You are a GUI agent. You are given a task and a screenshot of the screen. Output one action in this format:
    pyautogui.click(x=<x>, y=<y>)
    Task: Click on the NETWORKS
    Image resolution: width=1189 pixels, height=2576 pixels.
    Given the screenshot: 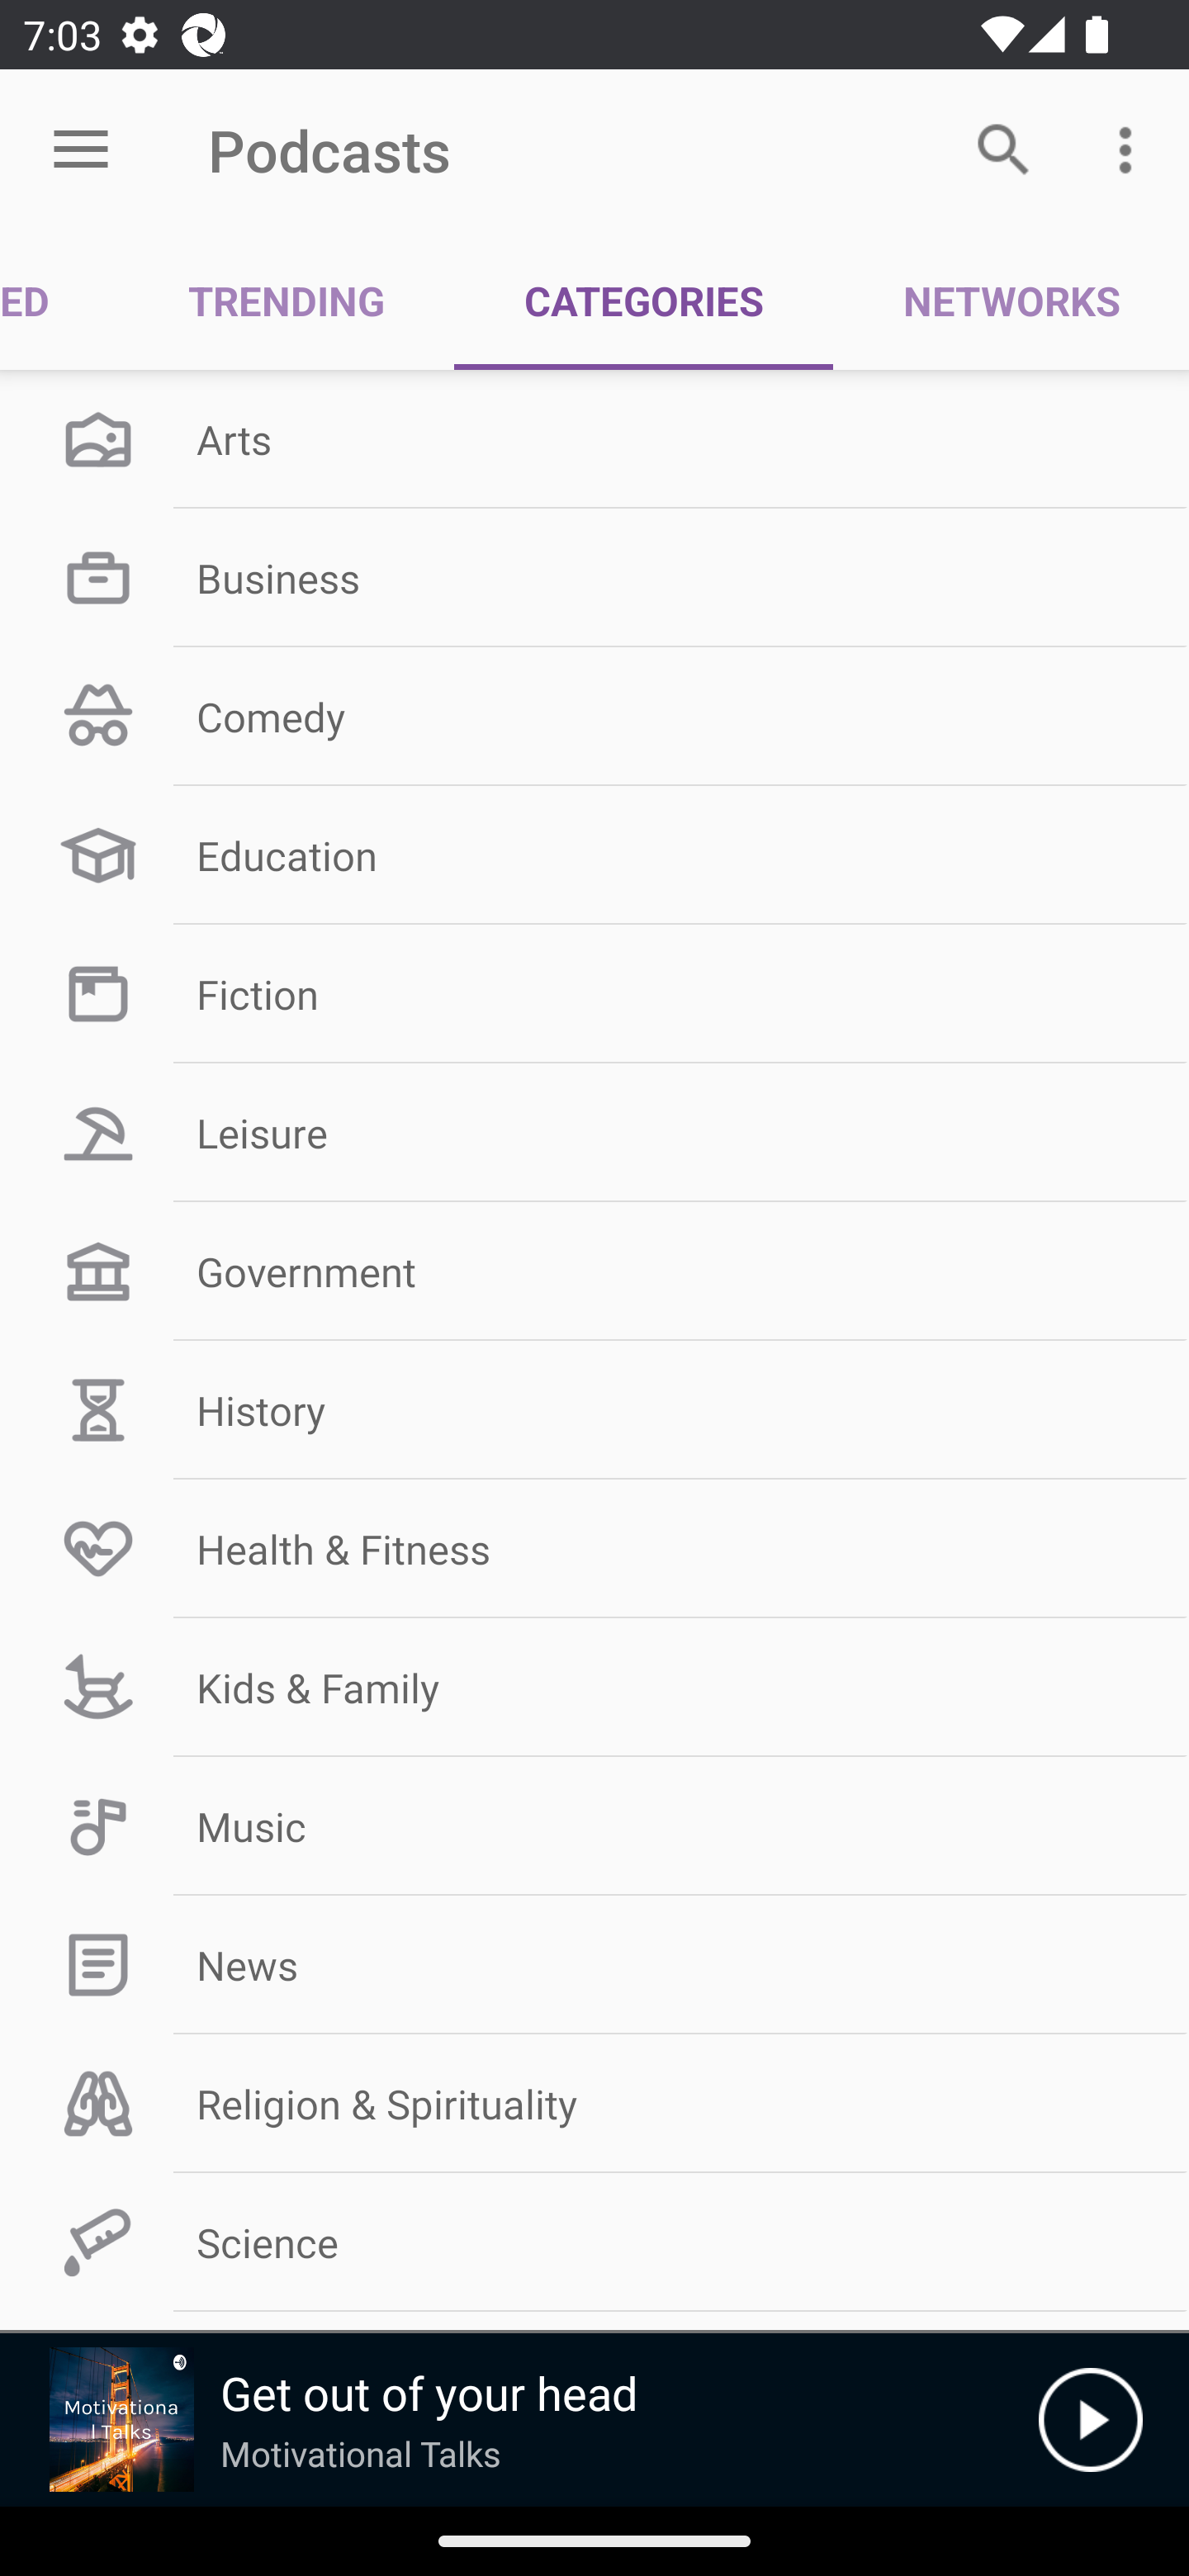 What is the action you would take?
    pyautogui.click(x=1011, y=301)
    